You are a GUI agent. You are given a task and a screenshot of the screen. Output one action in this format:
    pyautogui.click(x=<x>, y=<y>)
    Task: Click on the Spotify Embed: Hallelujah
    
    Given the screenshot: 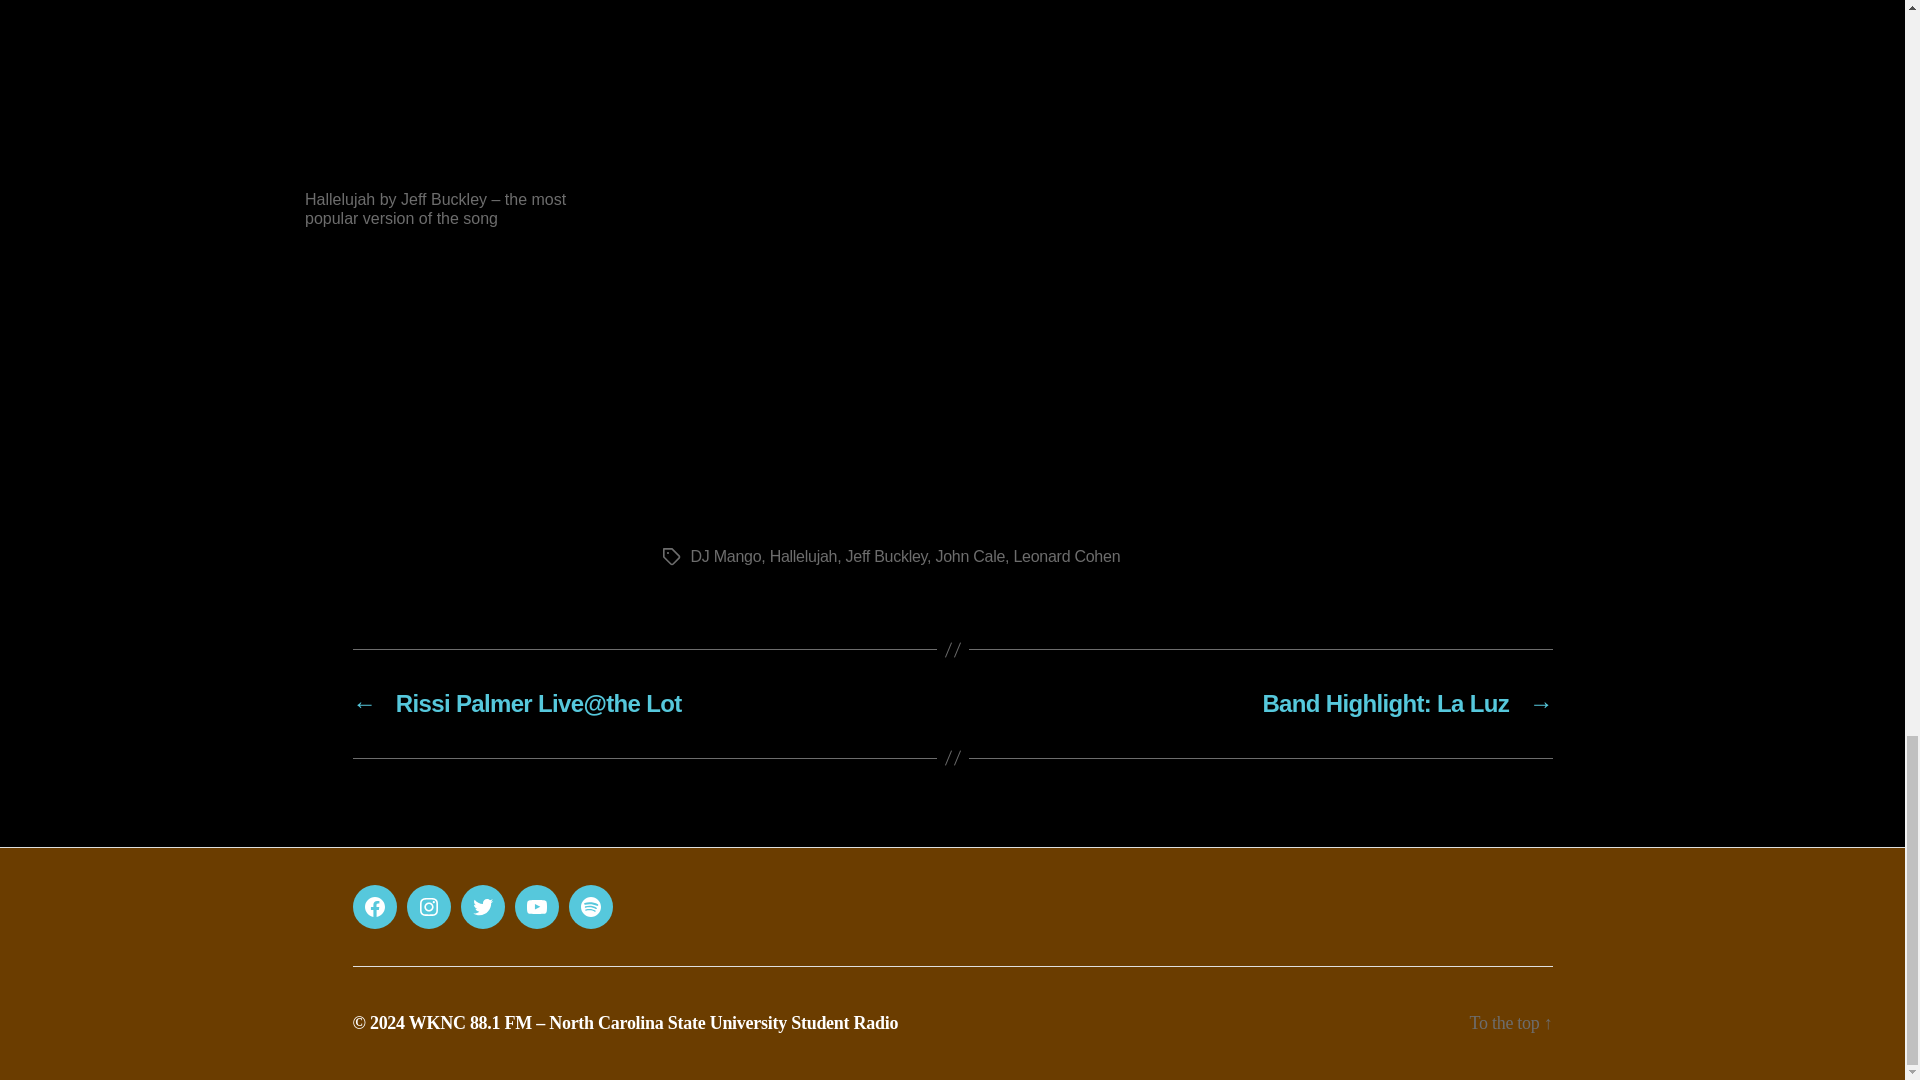 What is the action you would take?
    pyautogui.click(x=450, y=87)
    